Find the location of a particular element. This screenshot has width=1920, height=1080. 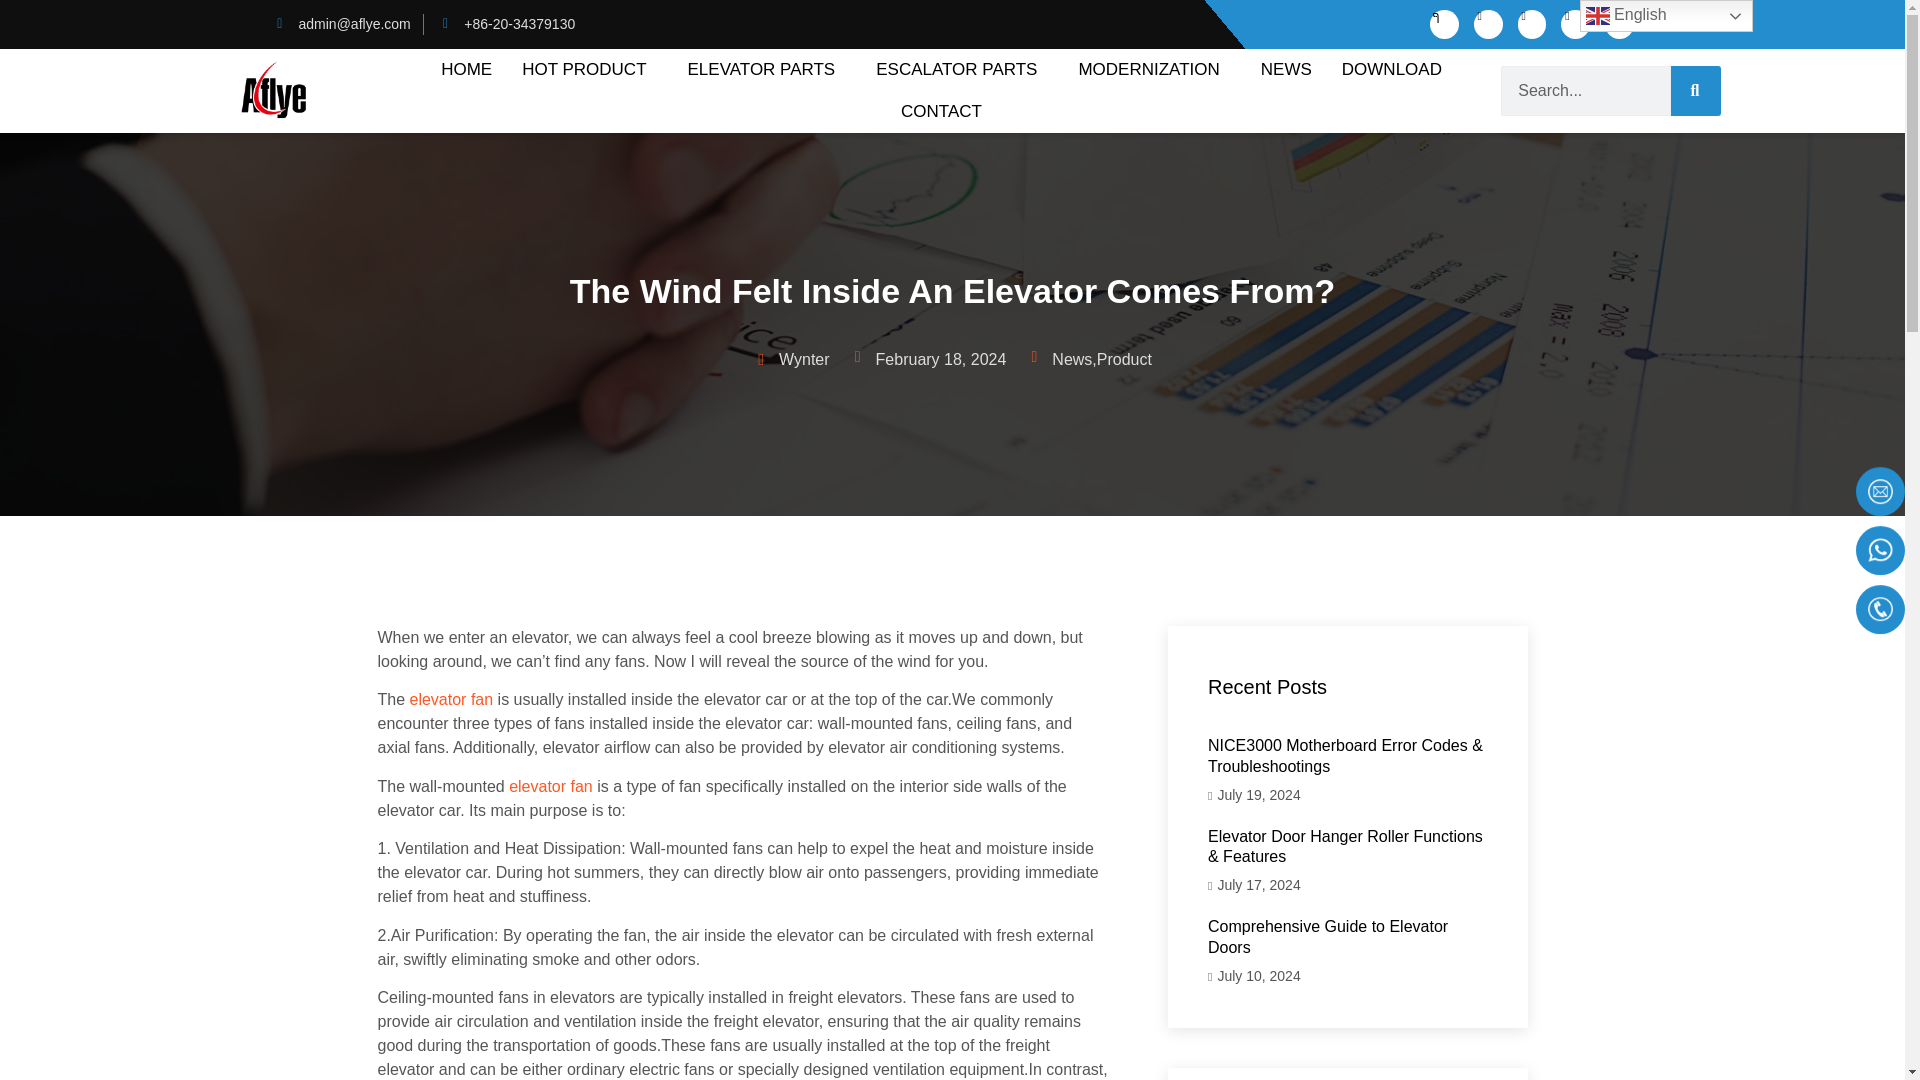

NEWS is located at coordinates (1286, 69).